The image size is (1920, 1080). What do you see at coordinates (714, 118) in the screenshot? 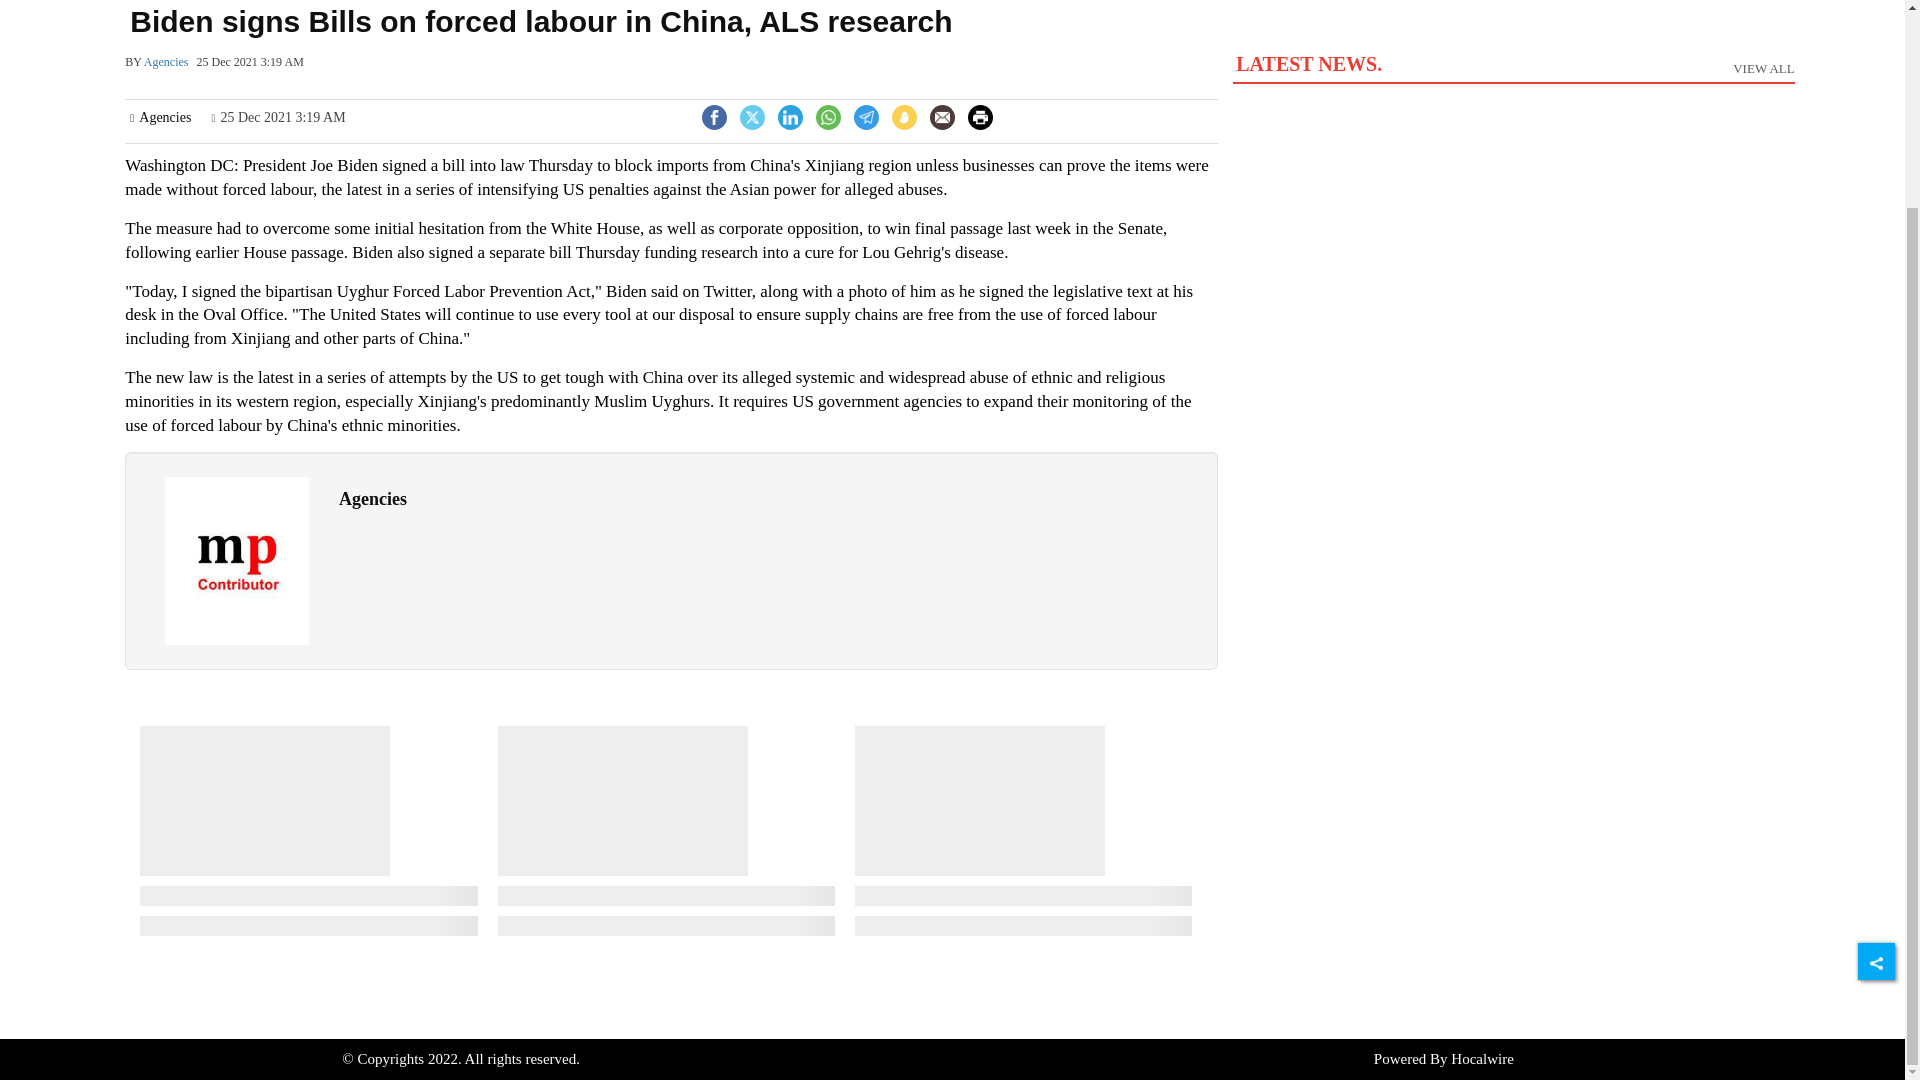
I see `facebook` at bounding box center [714, 118].